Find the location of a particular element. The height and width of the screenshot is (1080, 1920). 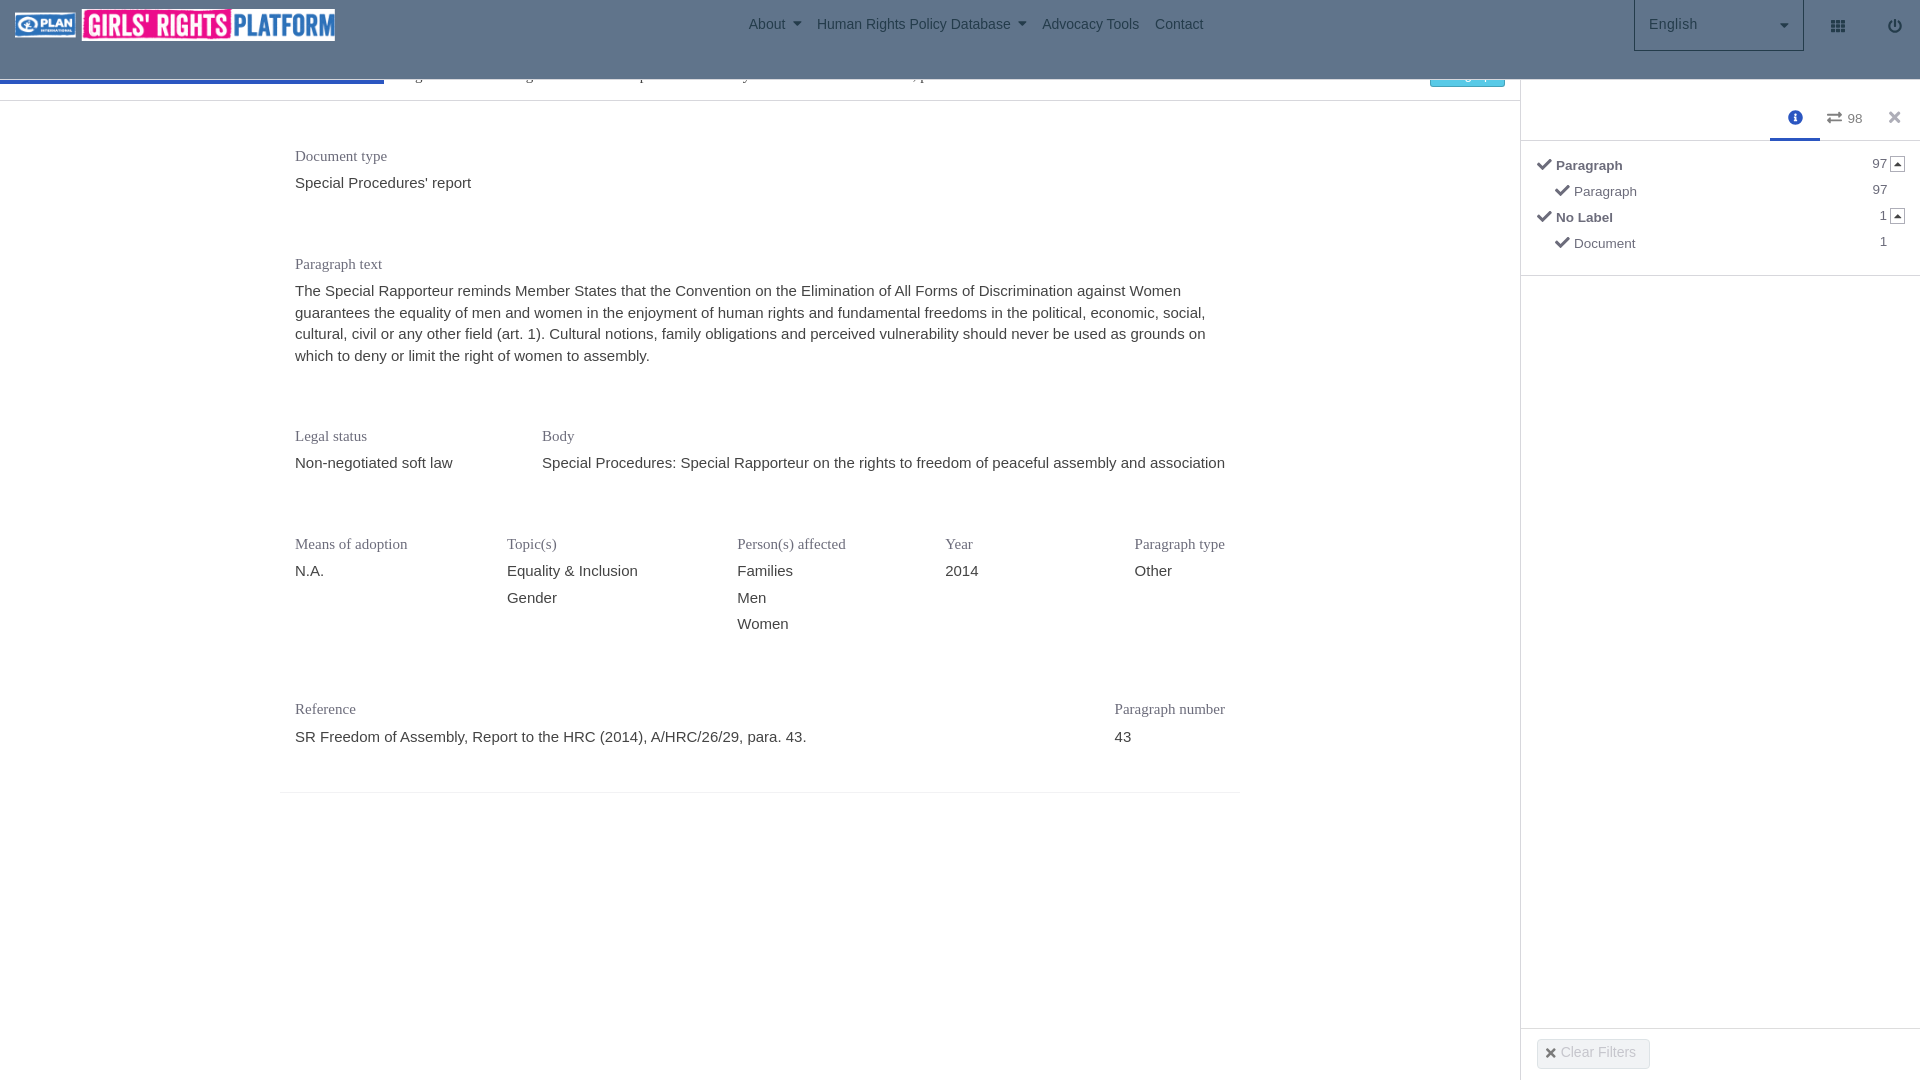

Contact is located at coordinates (1178, 24).